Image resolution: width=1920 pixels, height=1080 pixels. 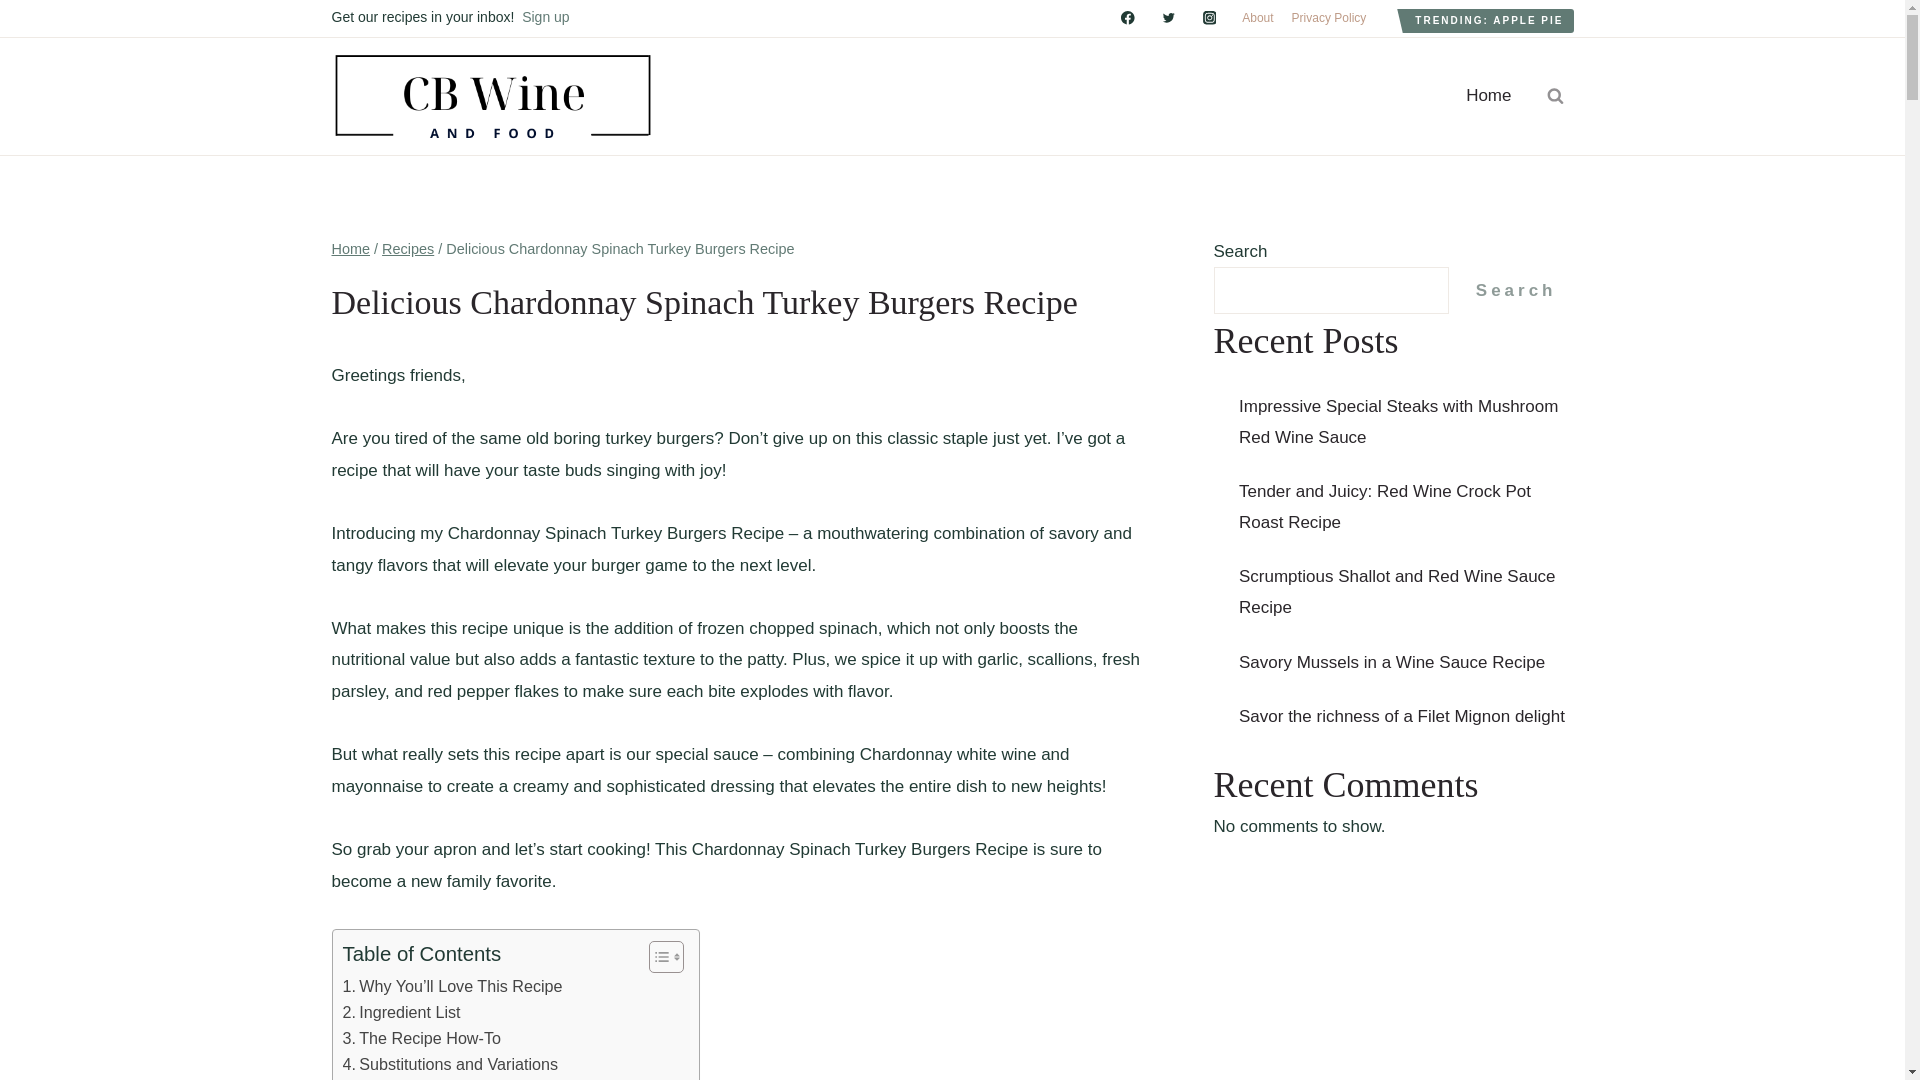 What do you see at coordinates (1257, 18) in the screenshot?
I see `About` at bounding box center [1257, 18].